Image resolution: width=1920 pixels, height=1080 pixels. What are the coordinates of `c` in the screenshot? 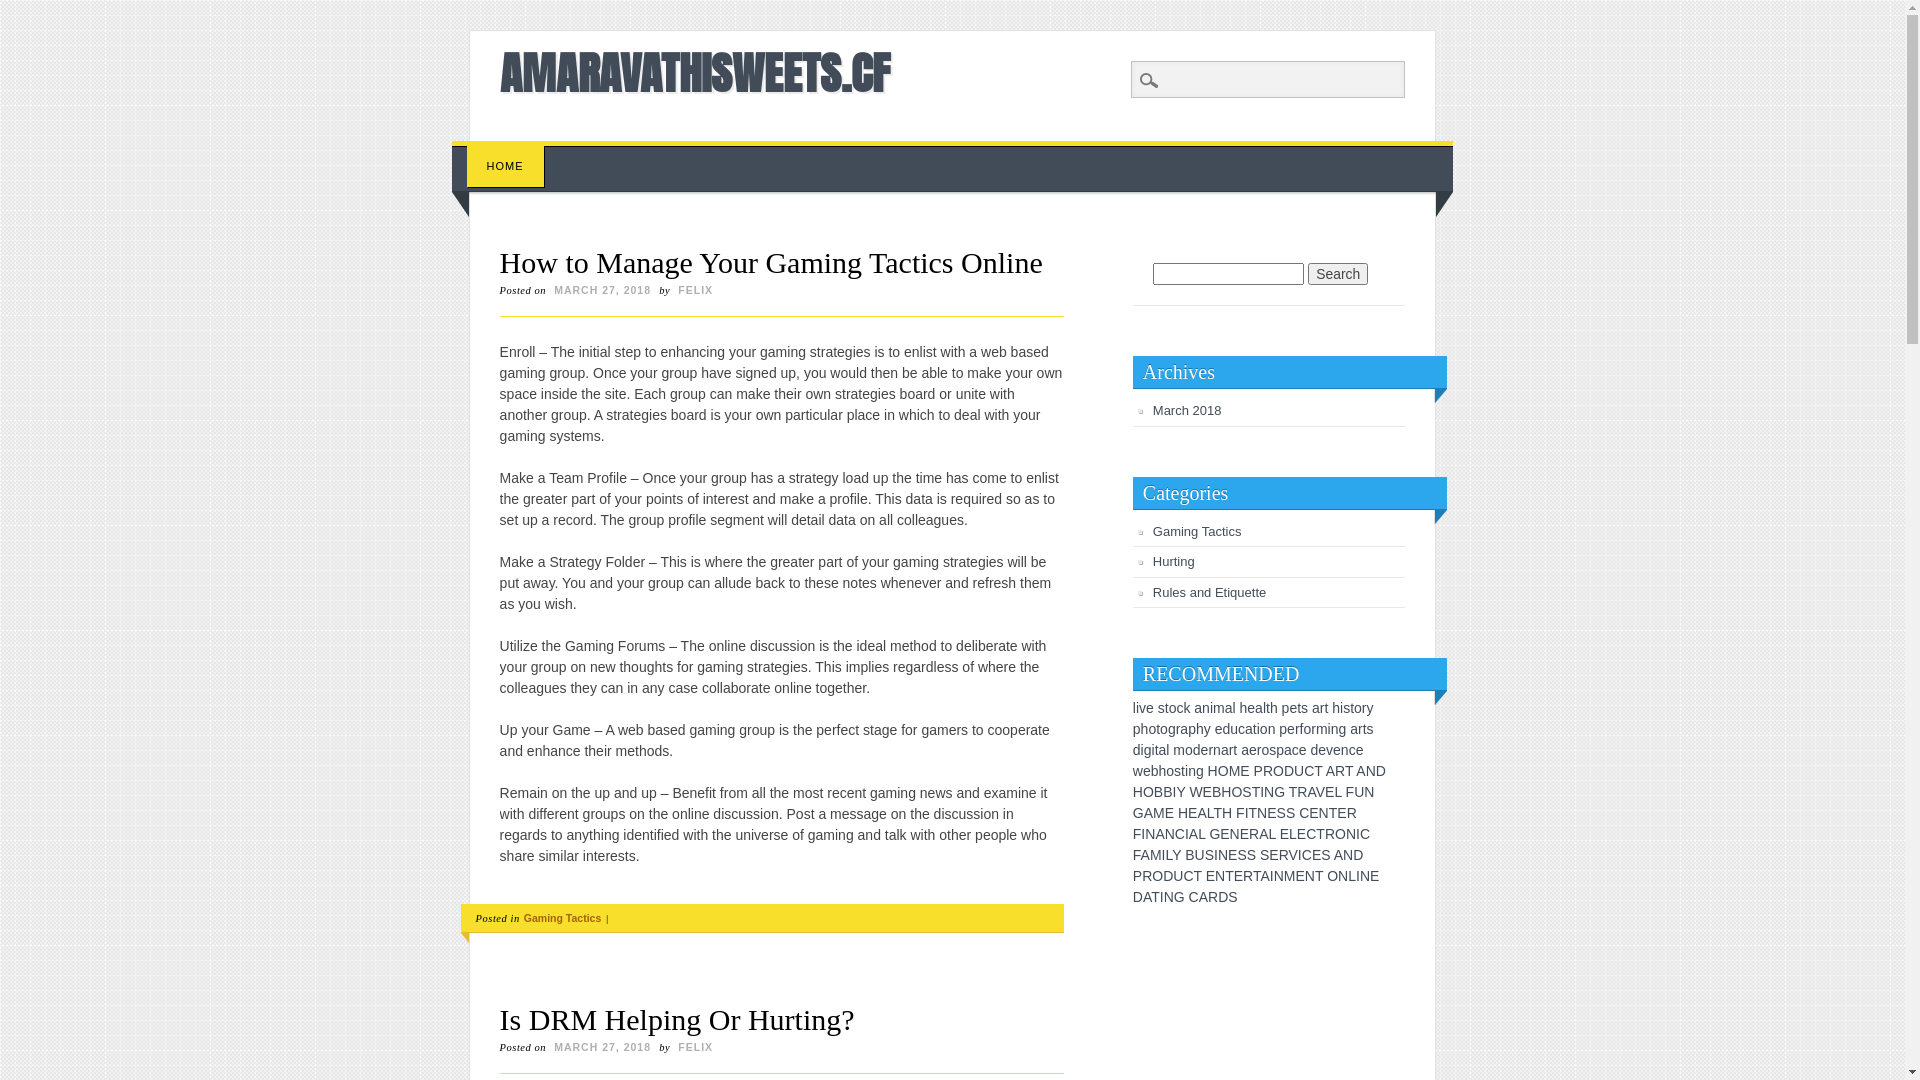 It's located at (1352, 750).